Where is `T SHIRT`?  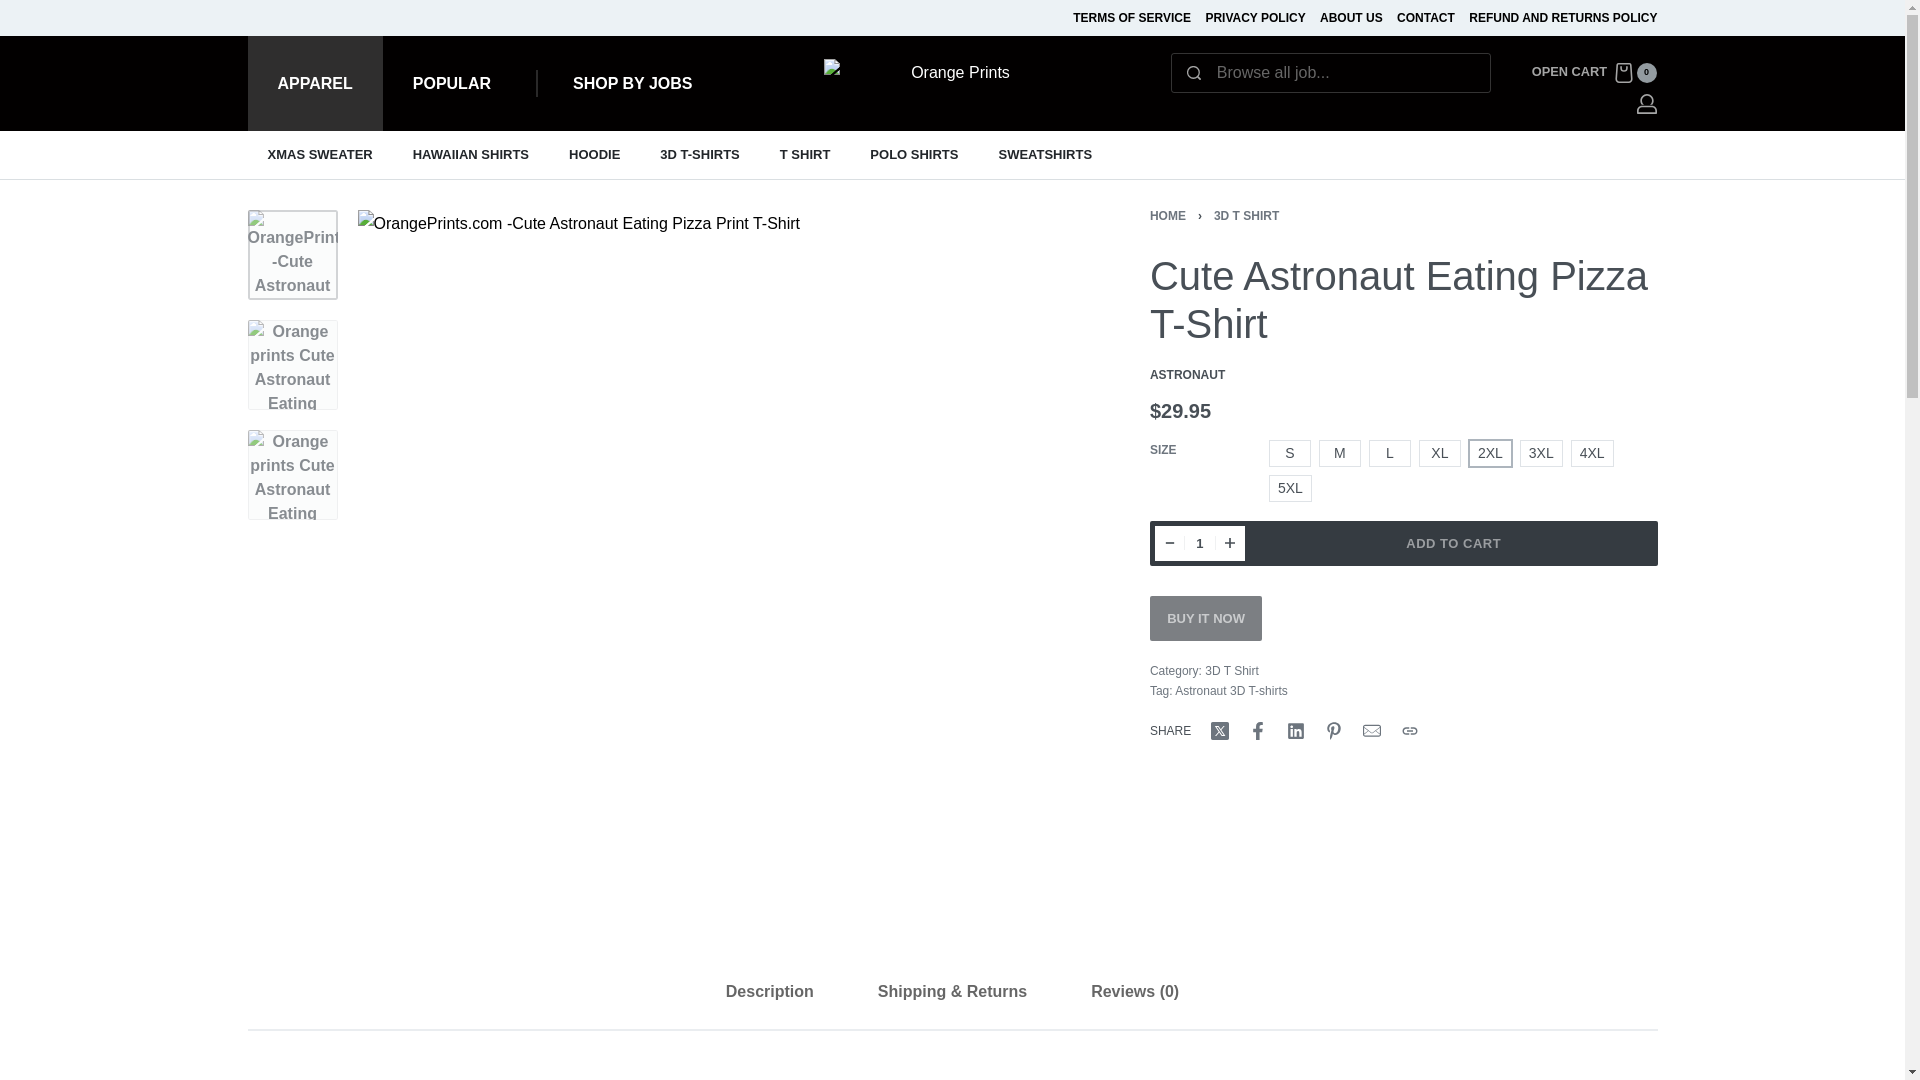 T SHIRT is located at coordinates (1255, 18).